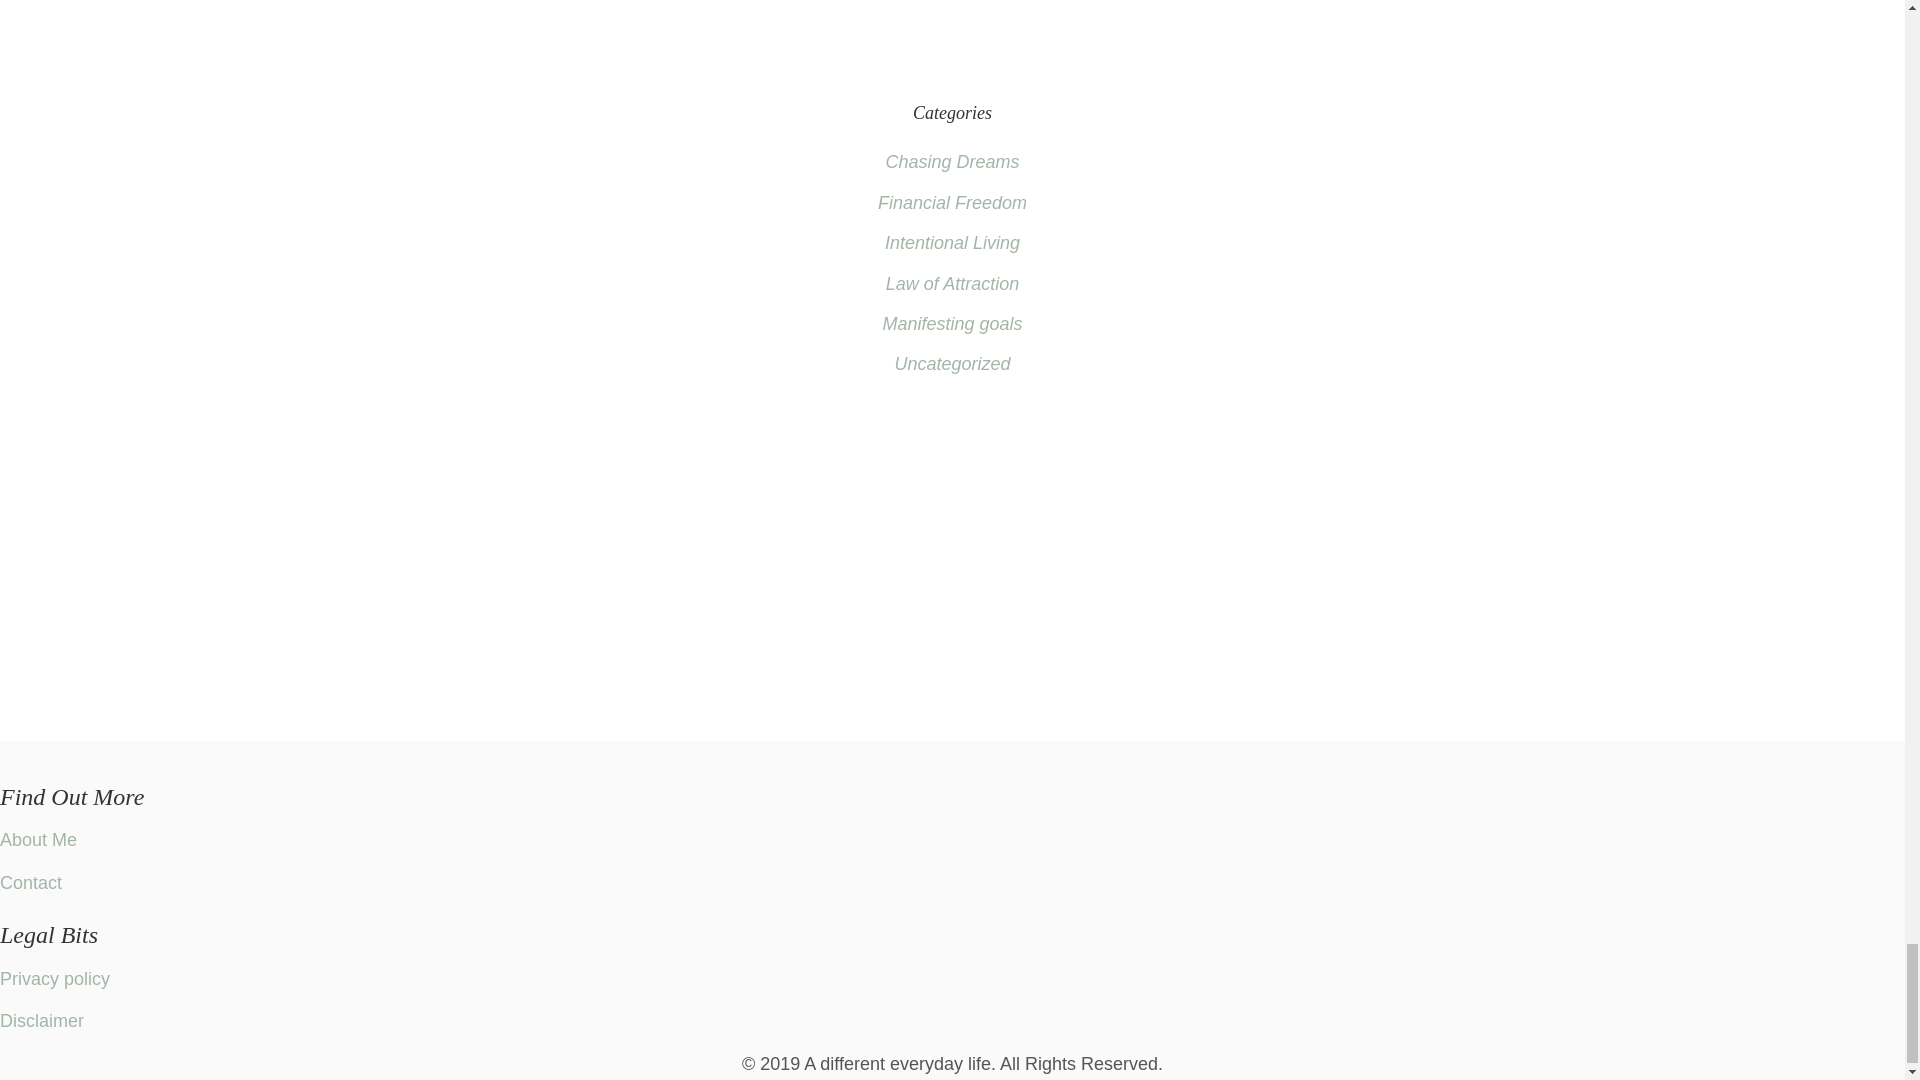  What do you see at coordinates (30, 882) in the screenshot?
I see `Contact` at bounding box center [30, 882].